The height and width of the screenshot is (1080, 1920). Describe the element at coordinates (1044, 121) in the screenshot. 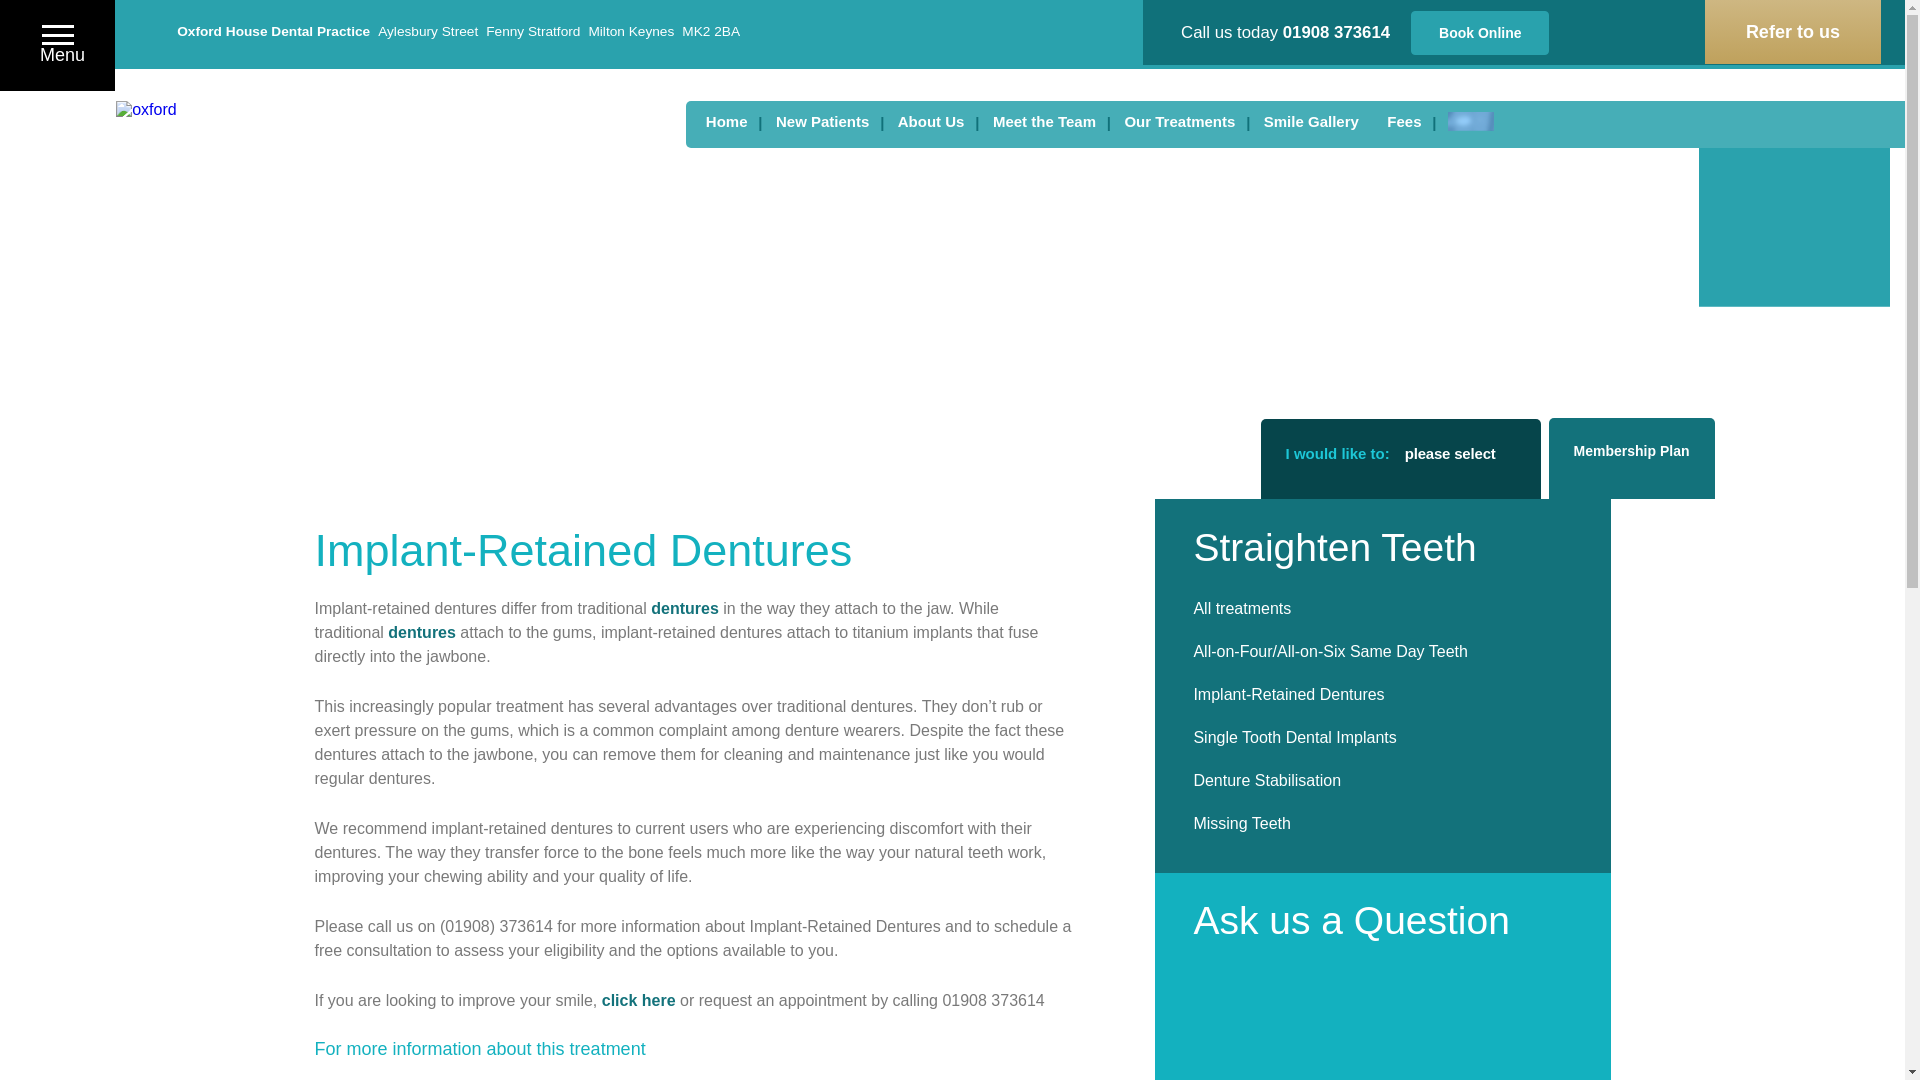

I see `Meet the Team` at that location.